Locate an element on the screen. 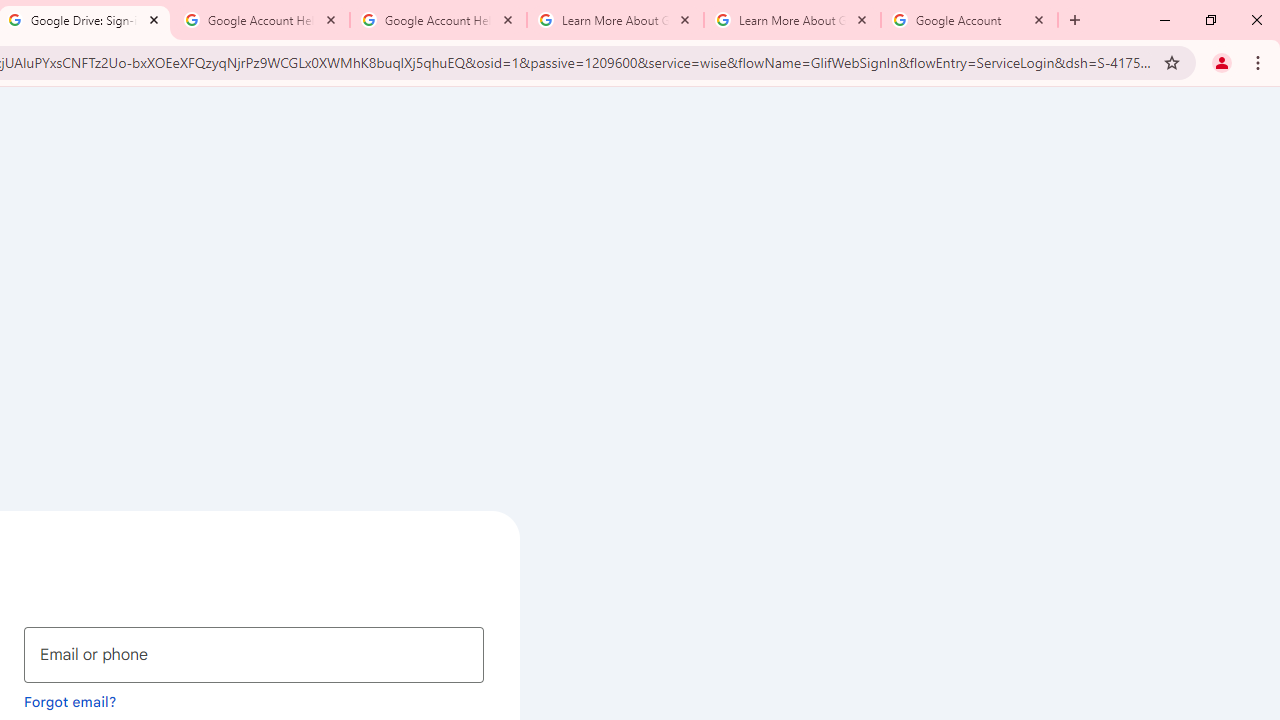  Forgot email? is located at coordinates (70, 701).